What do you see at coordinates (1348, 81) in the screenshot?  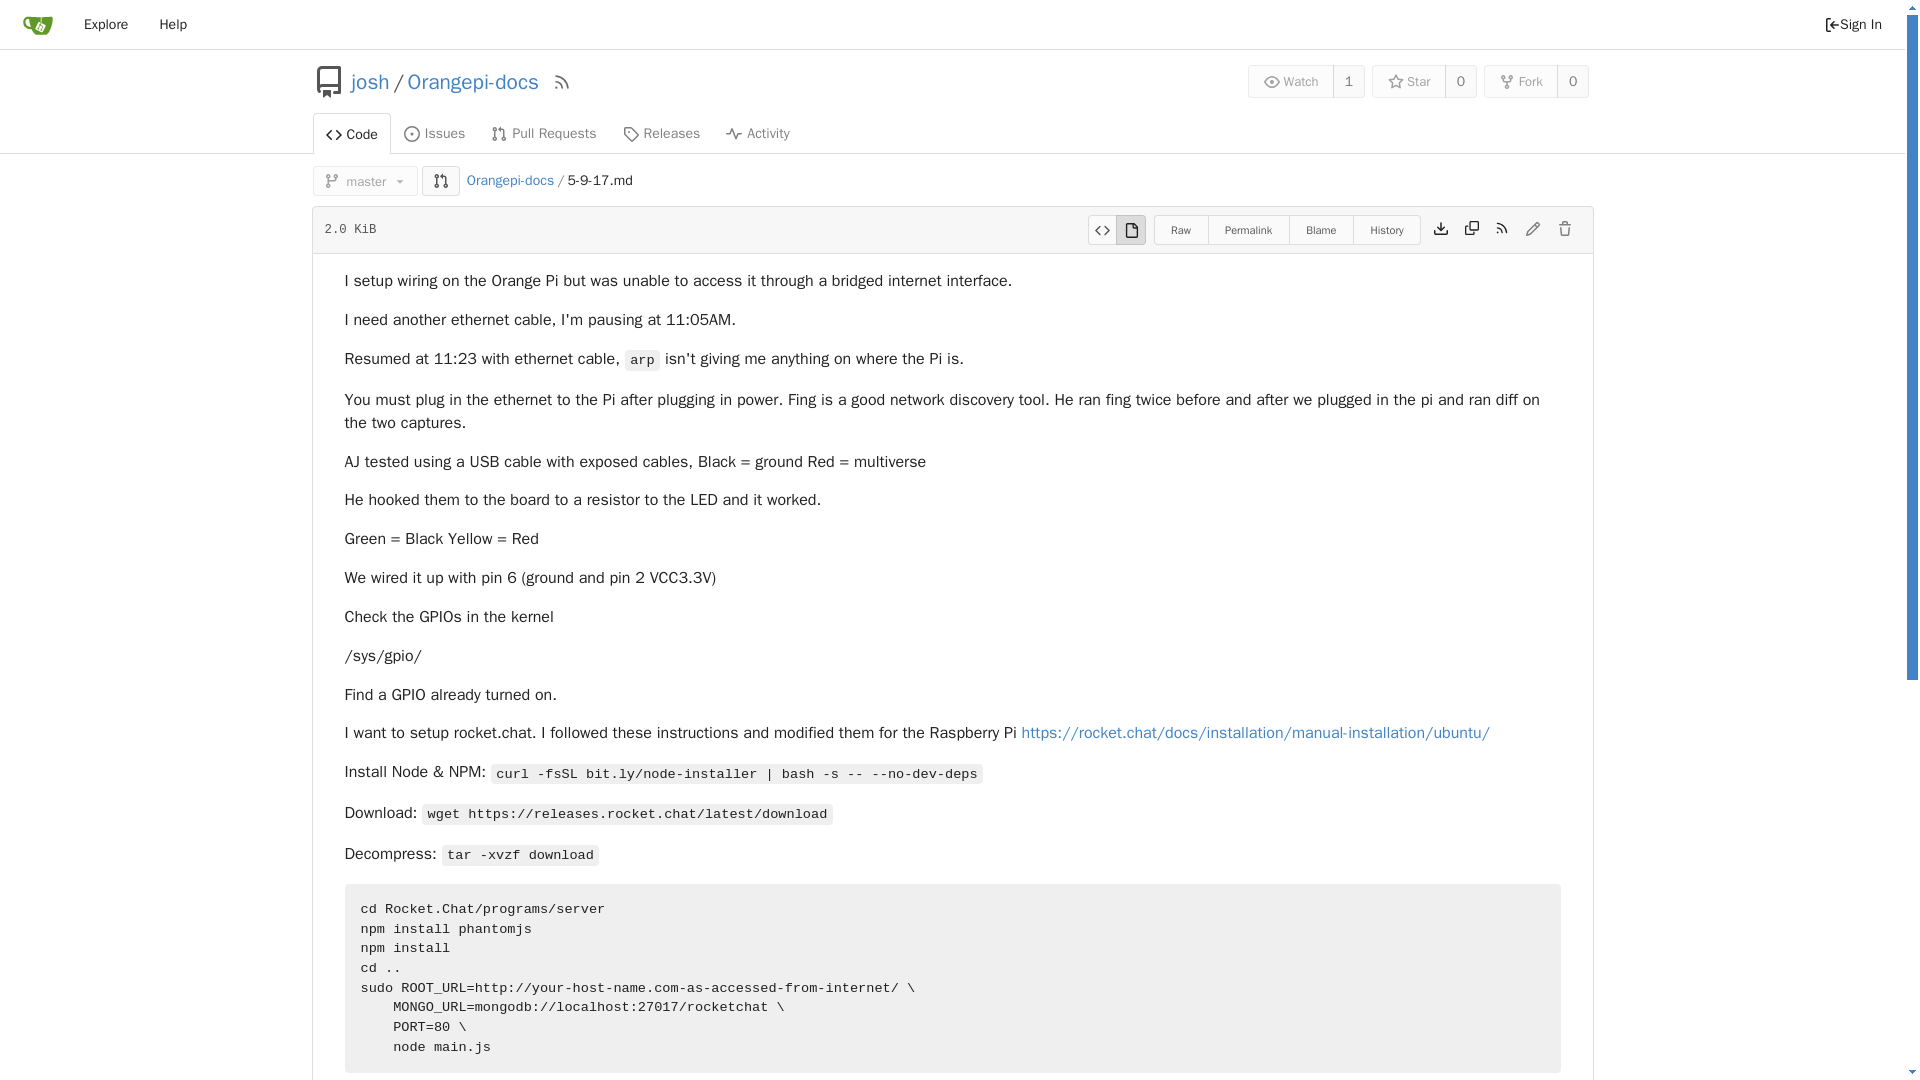 I see `1` at bounding box center [1348, 81].